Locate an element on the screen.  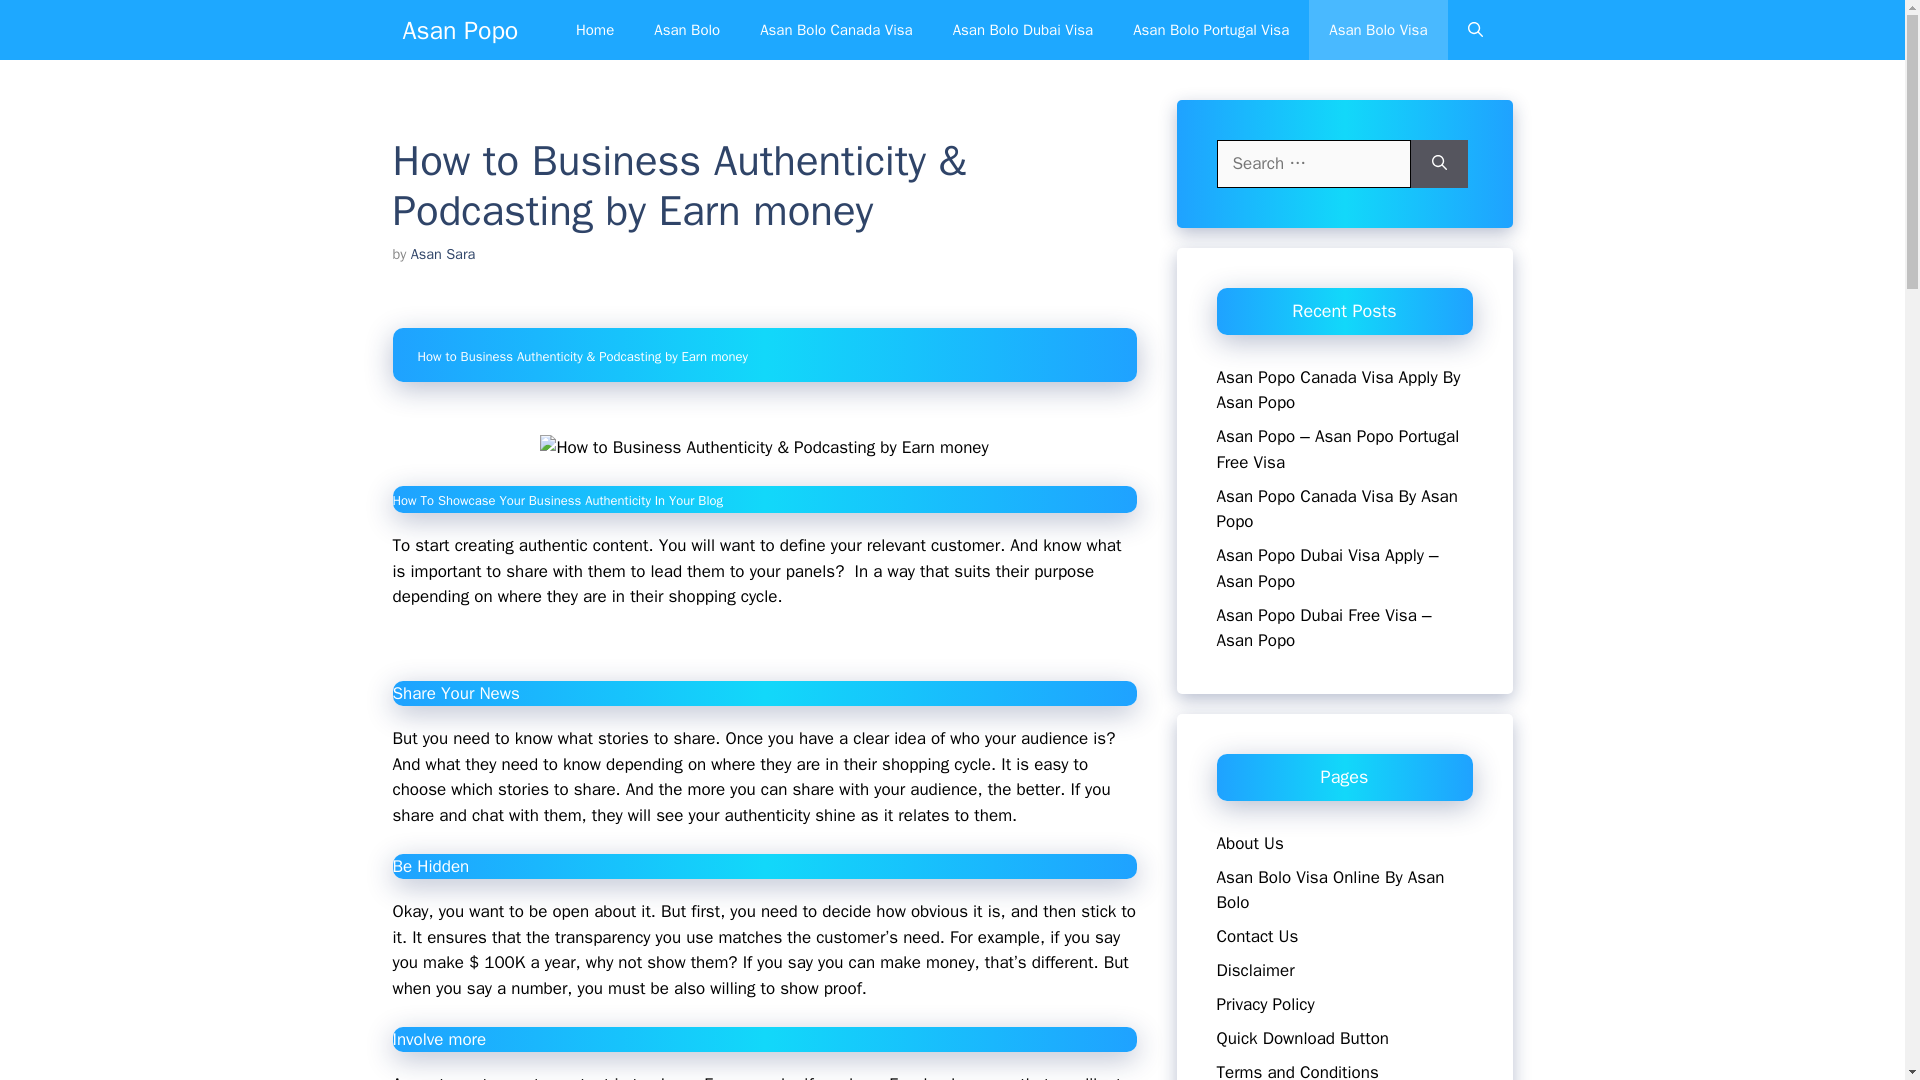
About Us is located at coordinates (1248, 842).